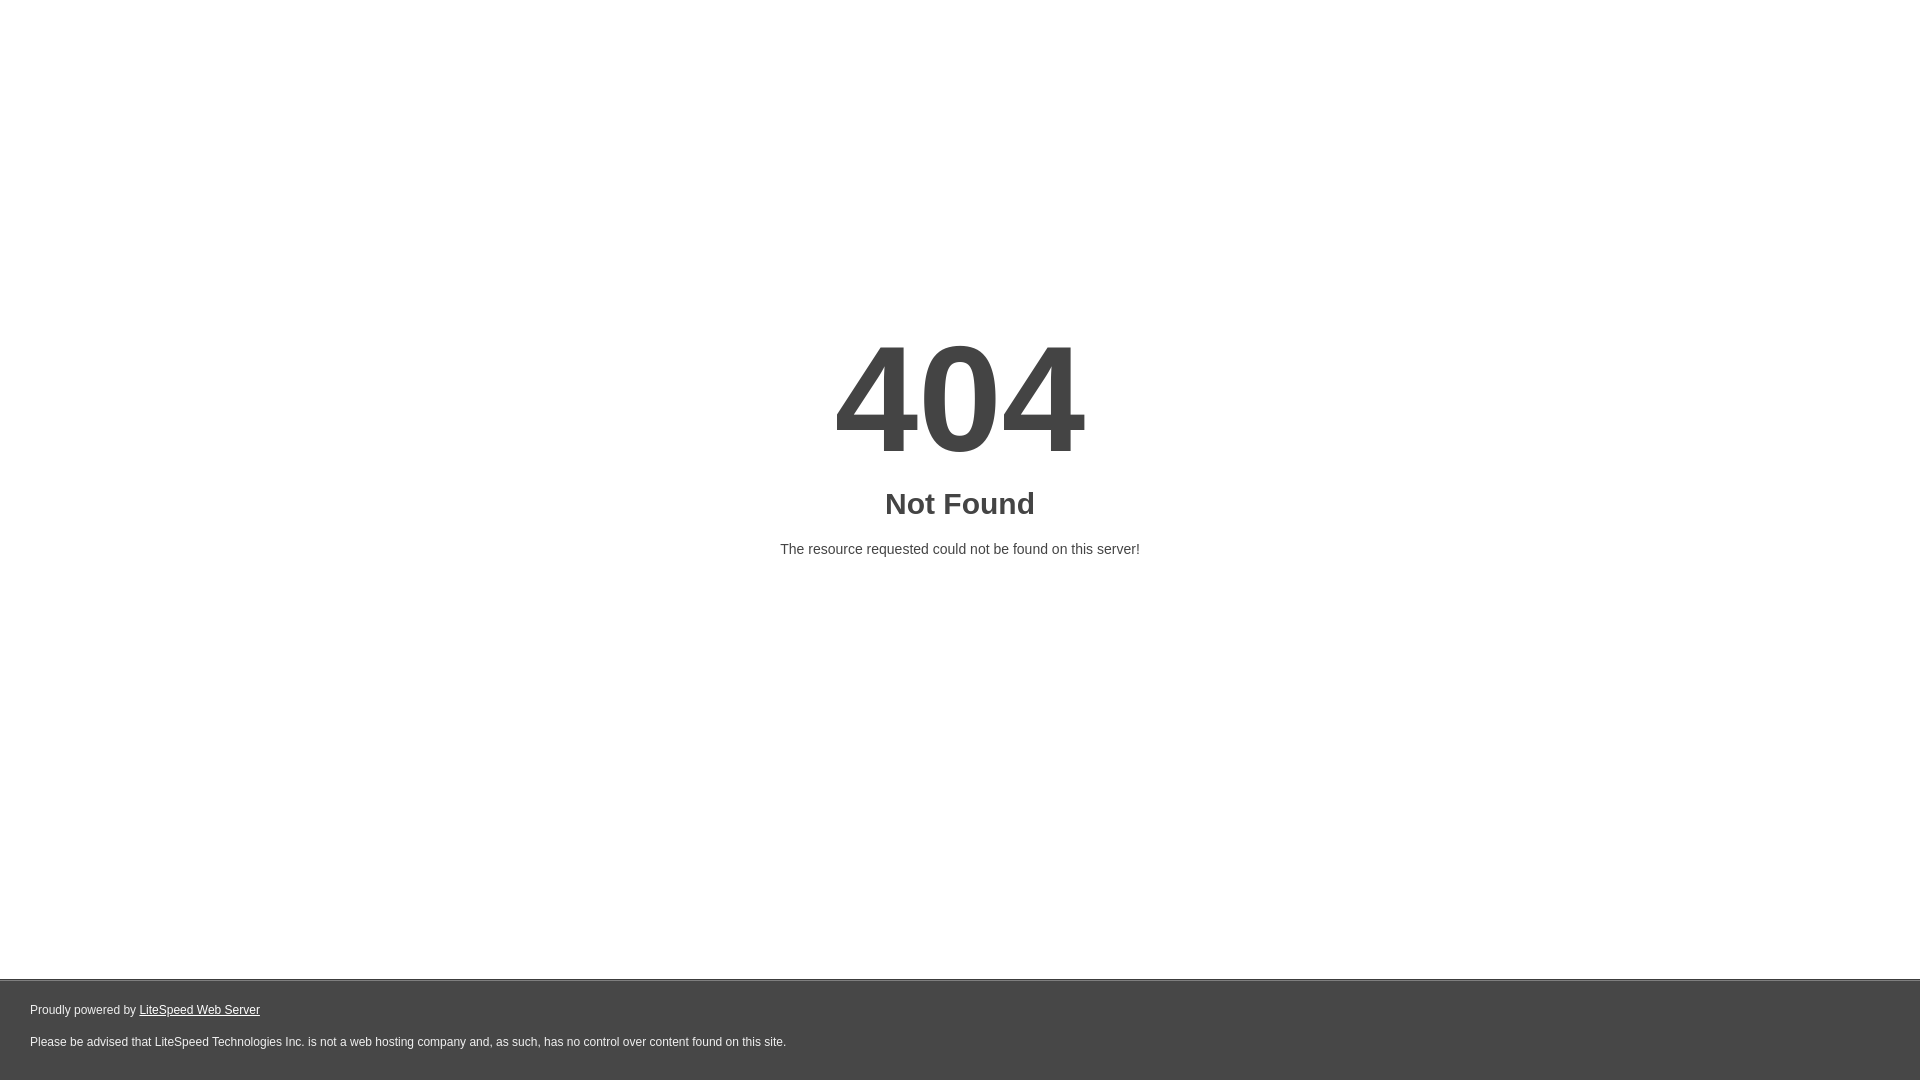  I want to click on LiteSpeed Web Server, so click(200, 1010).